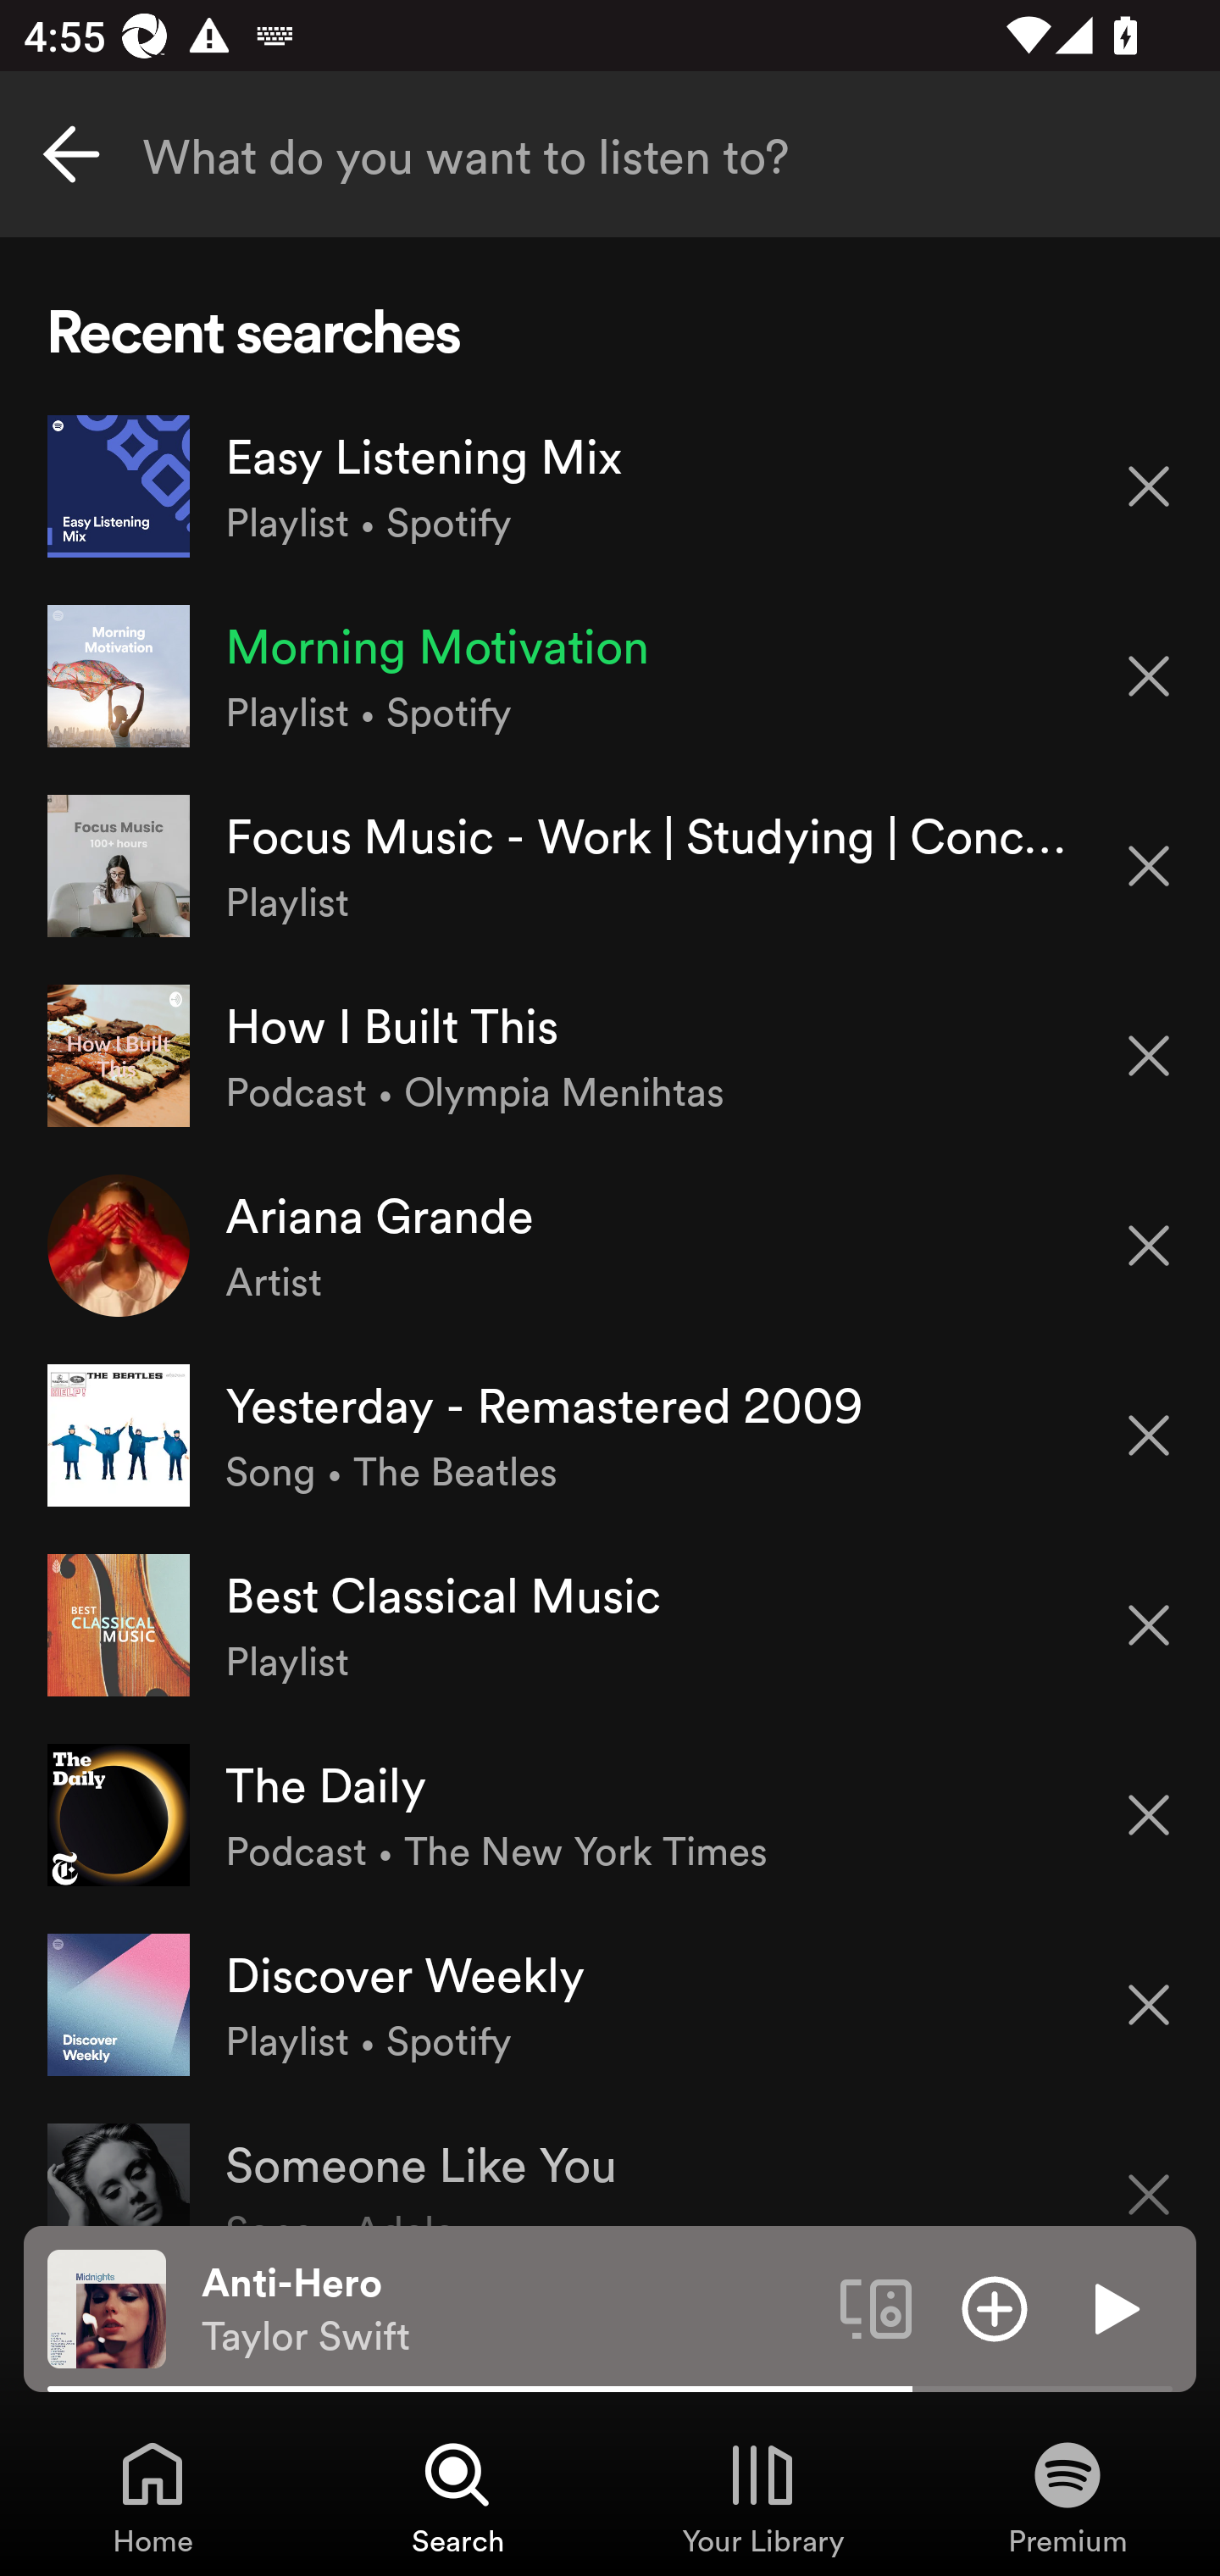  What do you see at coordinates (1149, 866) in the screenshot?
I see `Remove` at bounding box center [1149, 866].